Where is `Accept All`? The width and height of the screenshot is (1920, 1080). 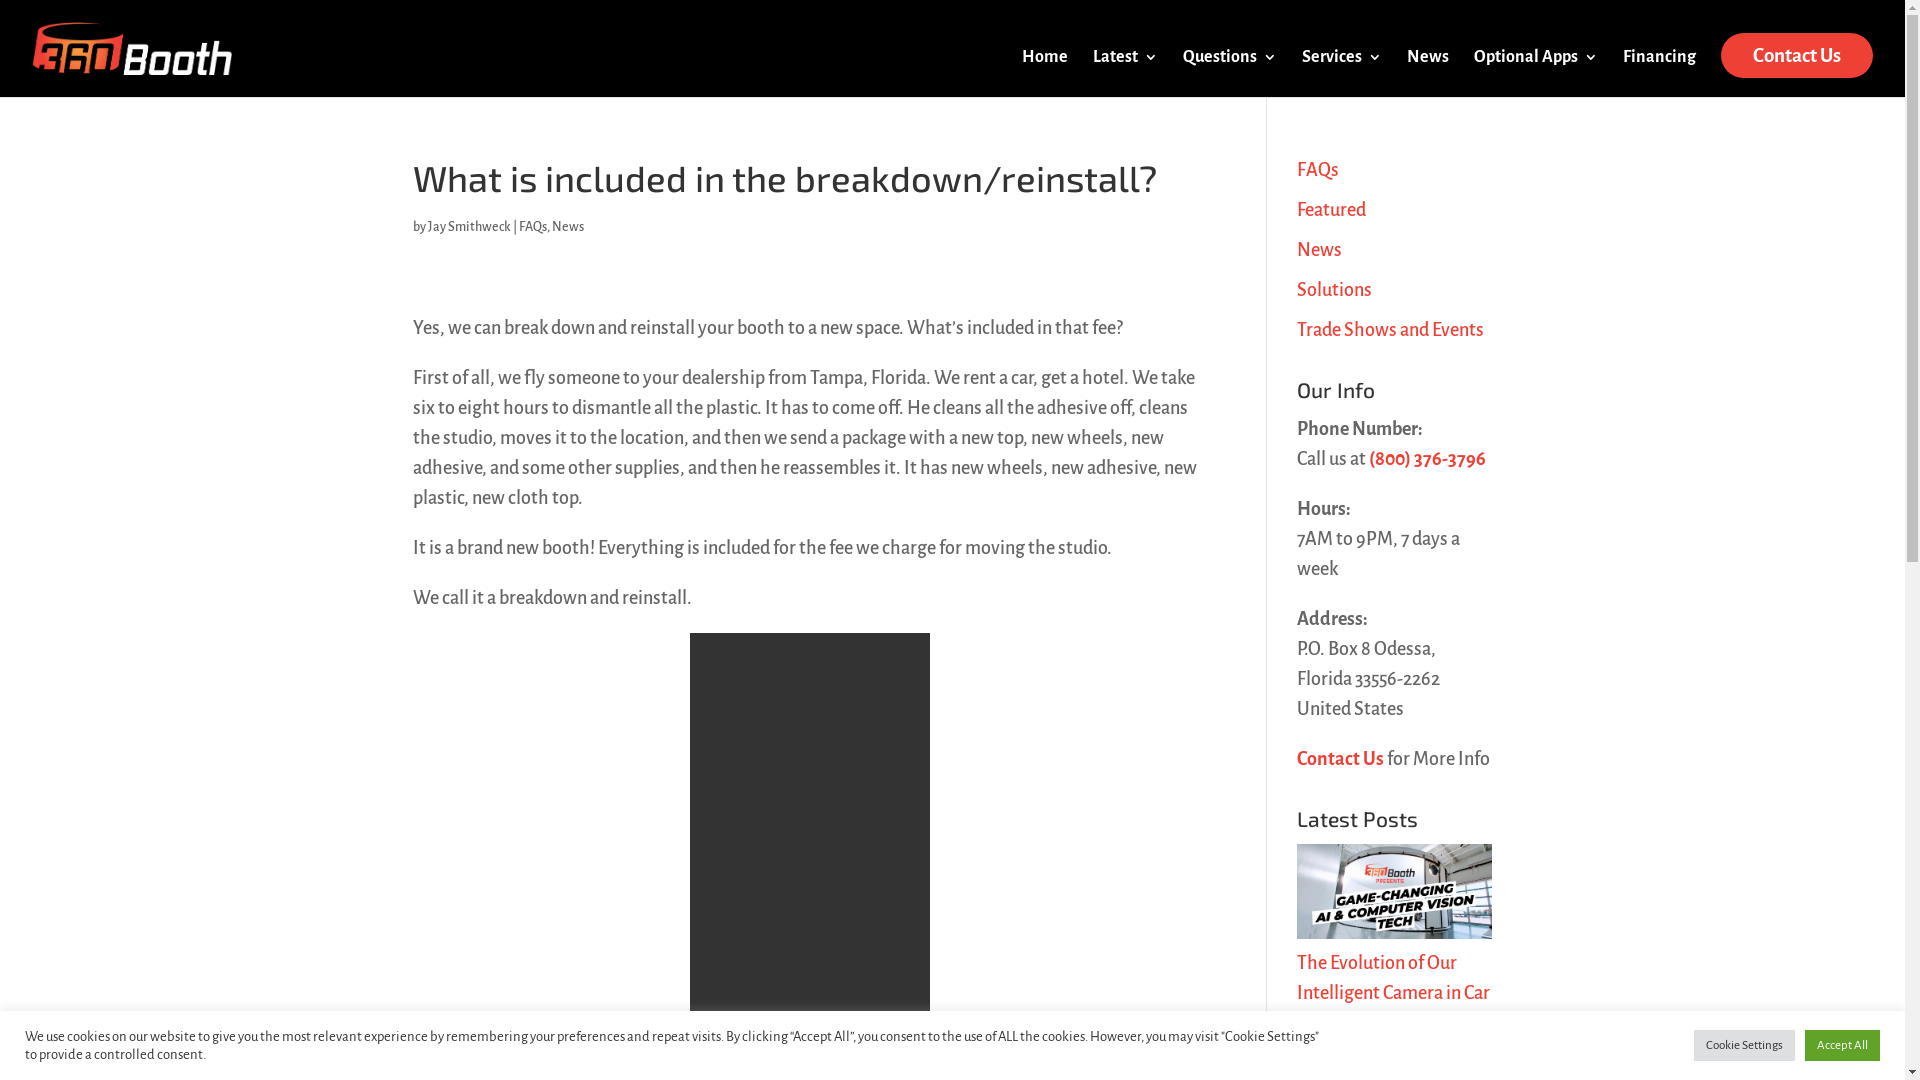
Accept All is located at coordinates (1842, 1046).